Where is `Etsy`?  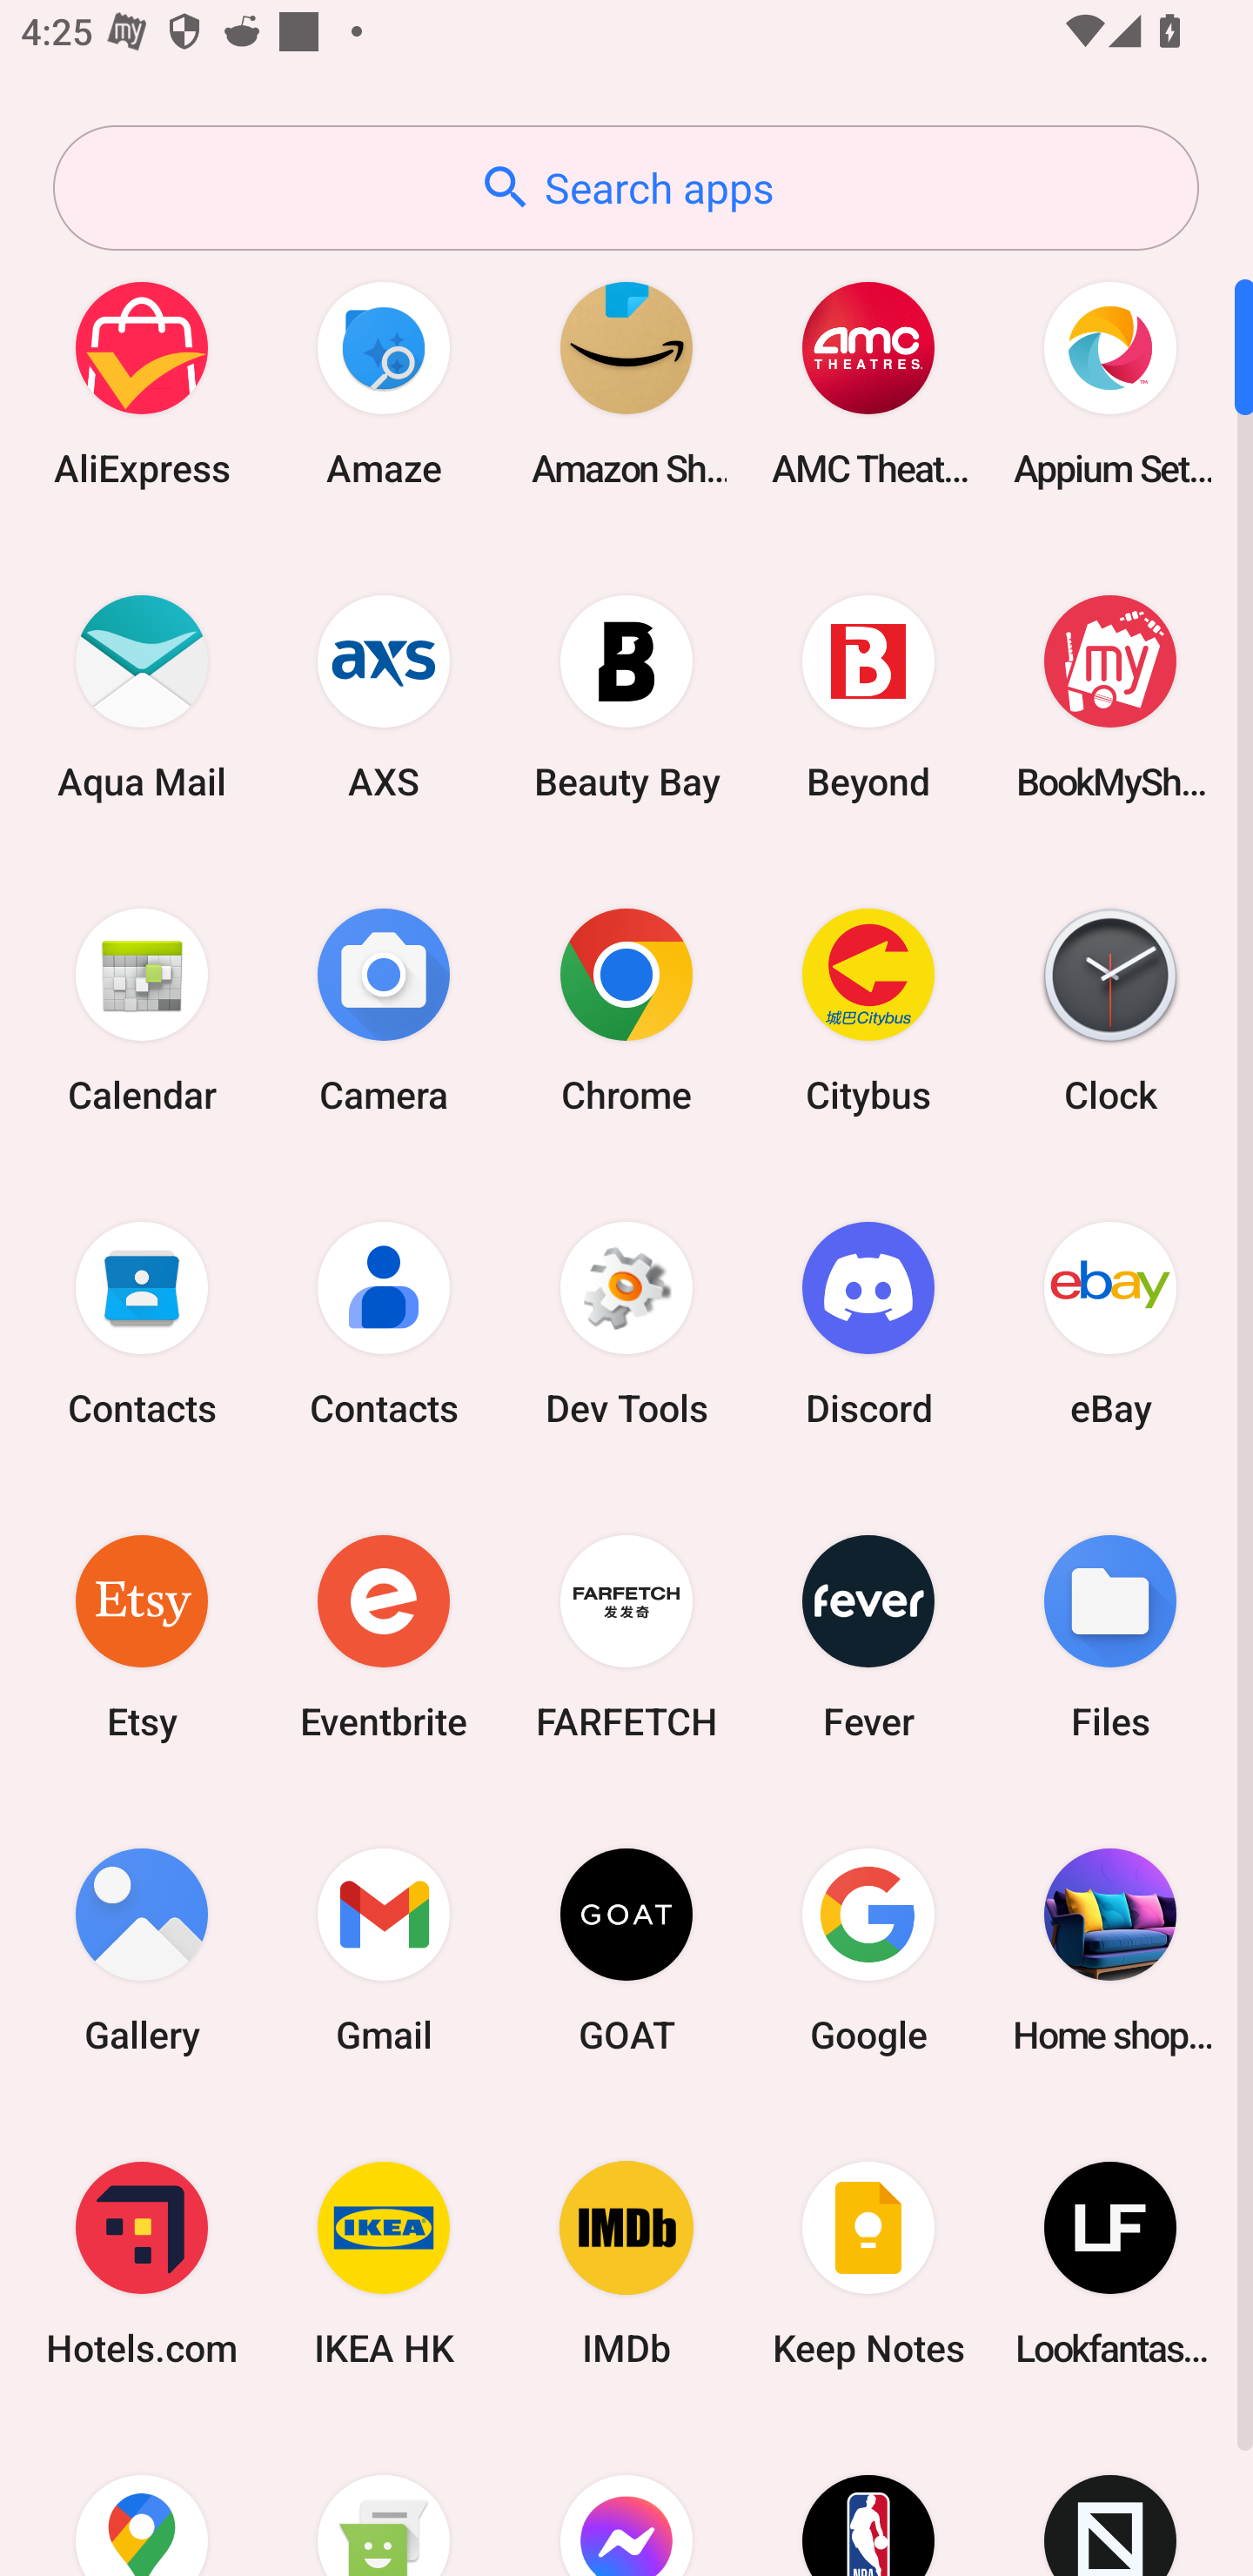 Etsy is located at coordinates (142, 1636).